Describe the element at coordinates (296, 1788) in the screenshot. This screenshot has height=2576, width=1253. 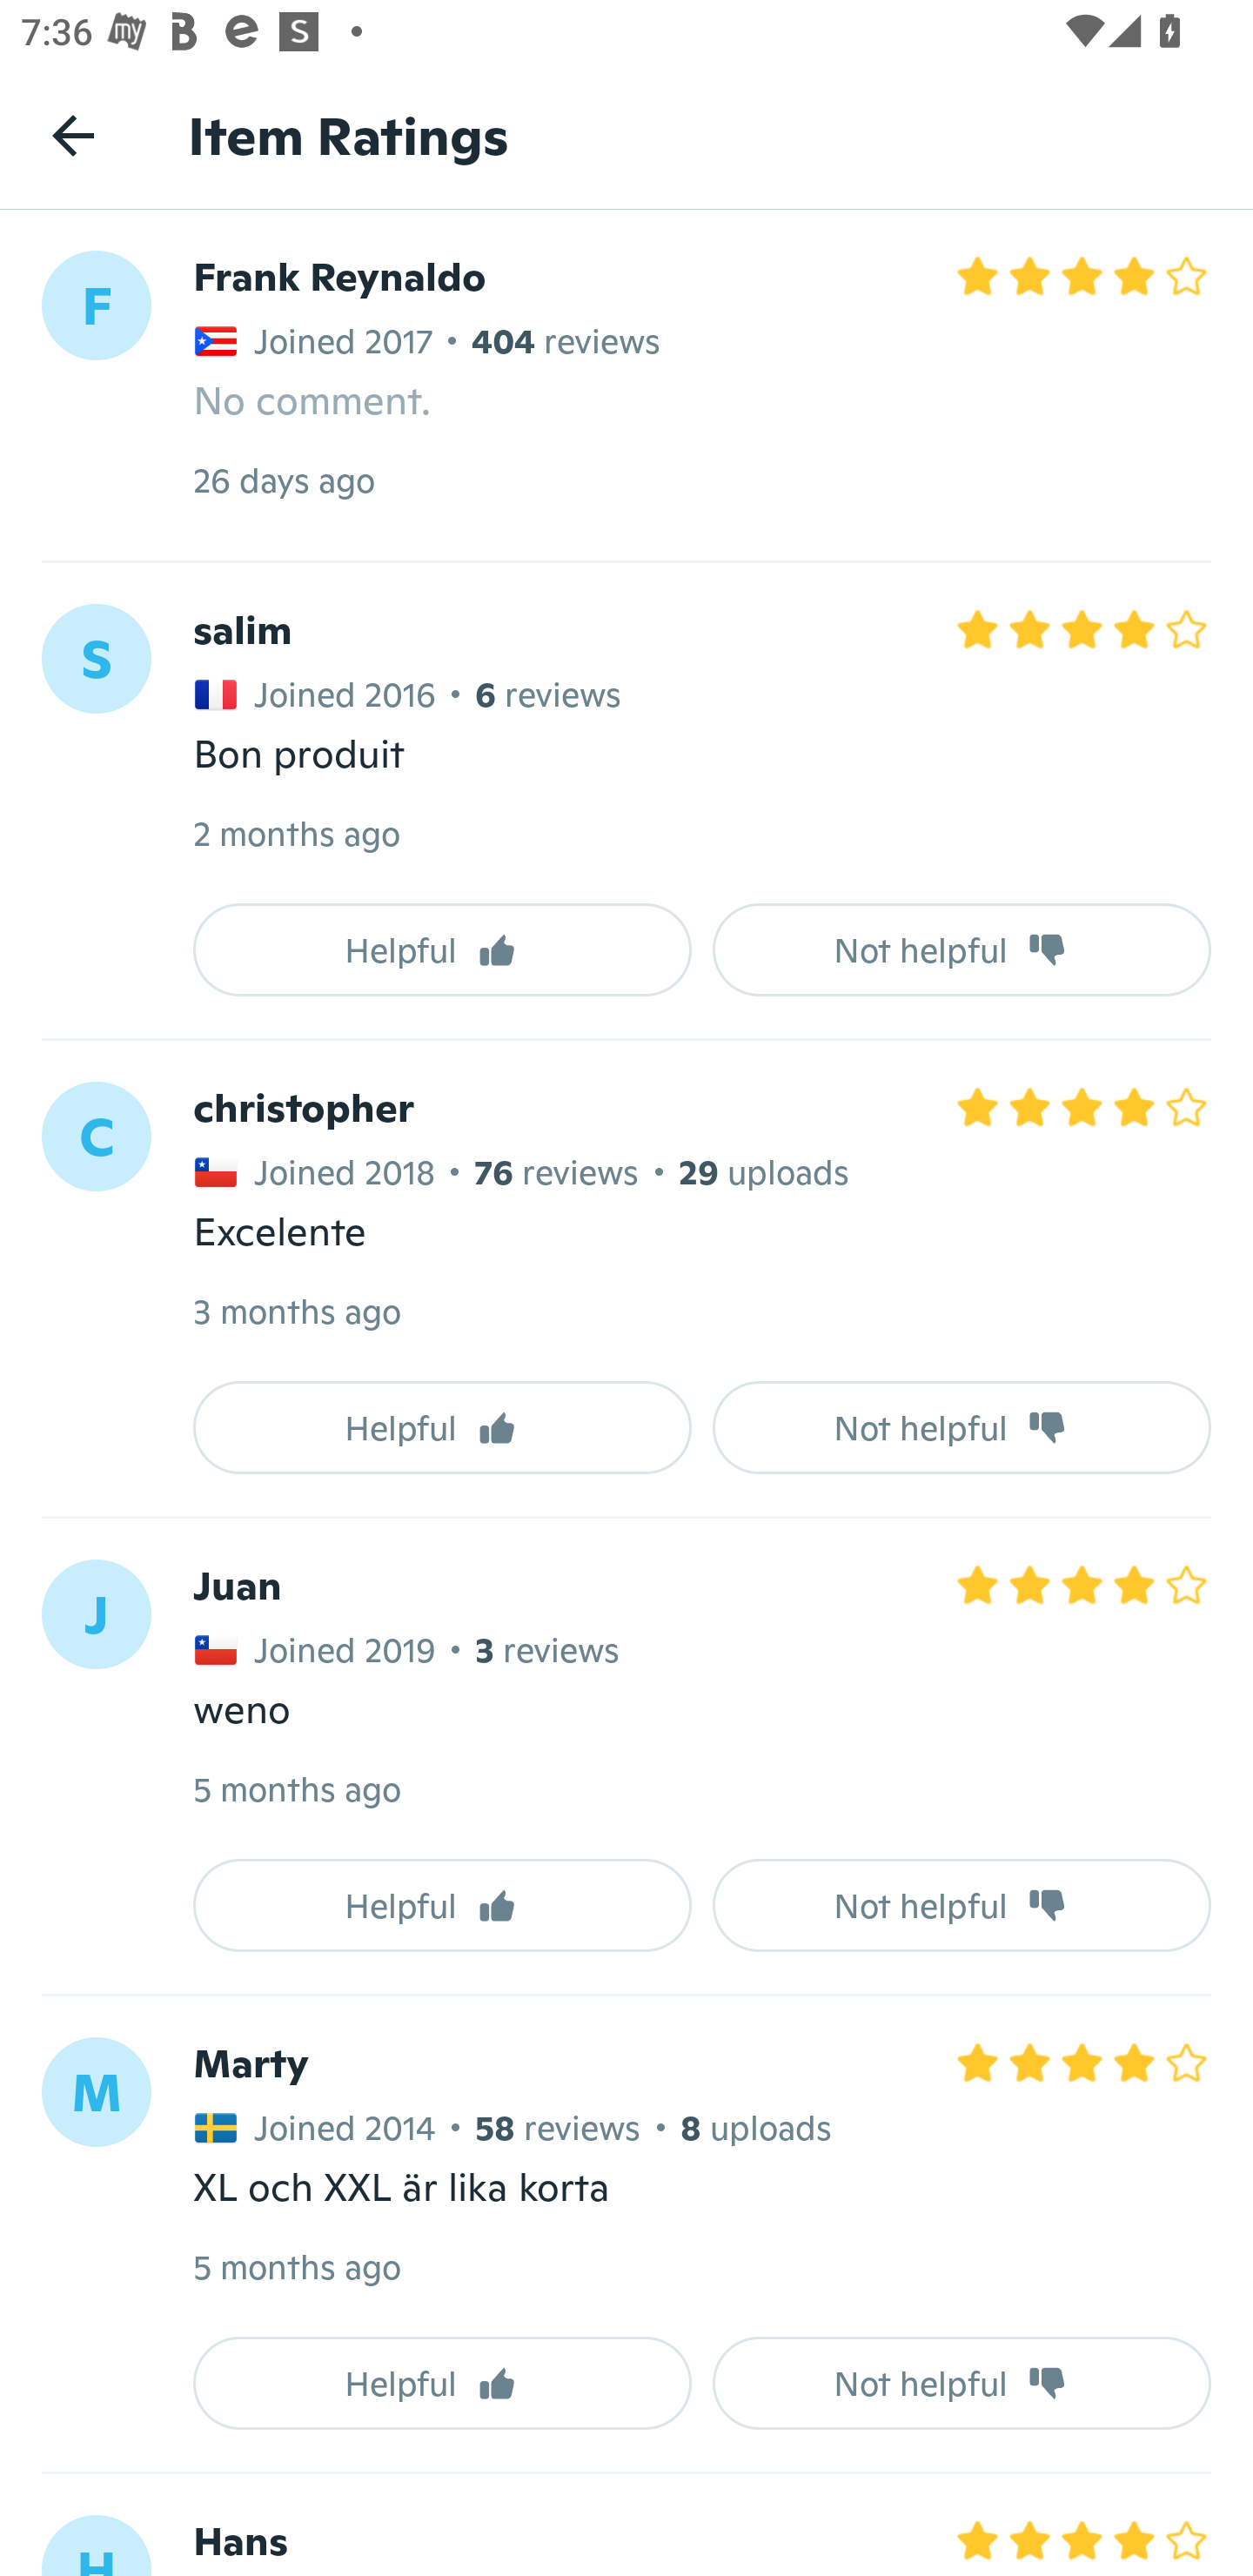
I see `5 months ago` at that location.